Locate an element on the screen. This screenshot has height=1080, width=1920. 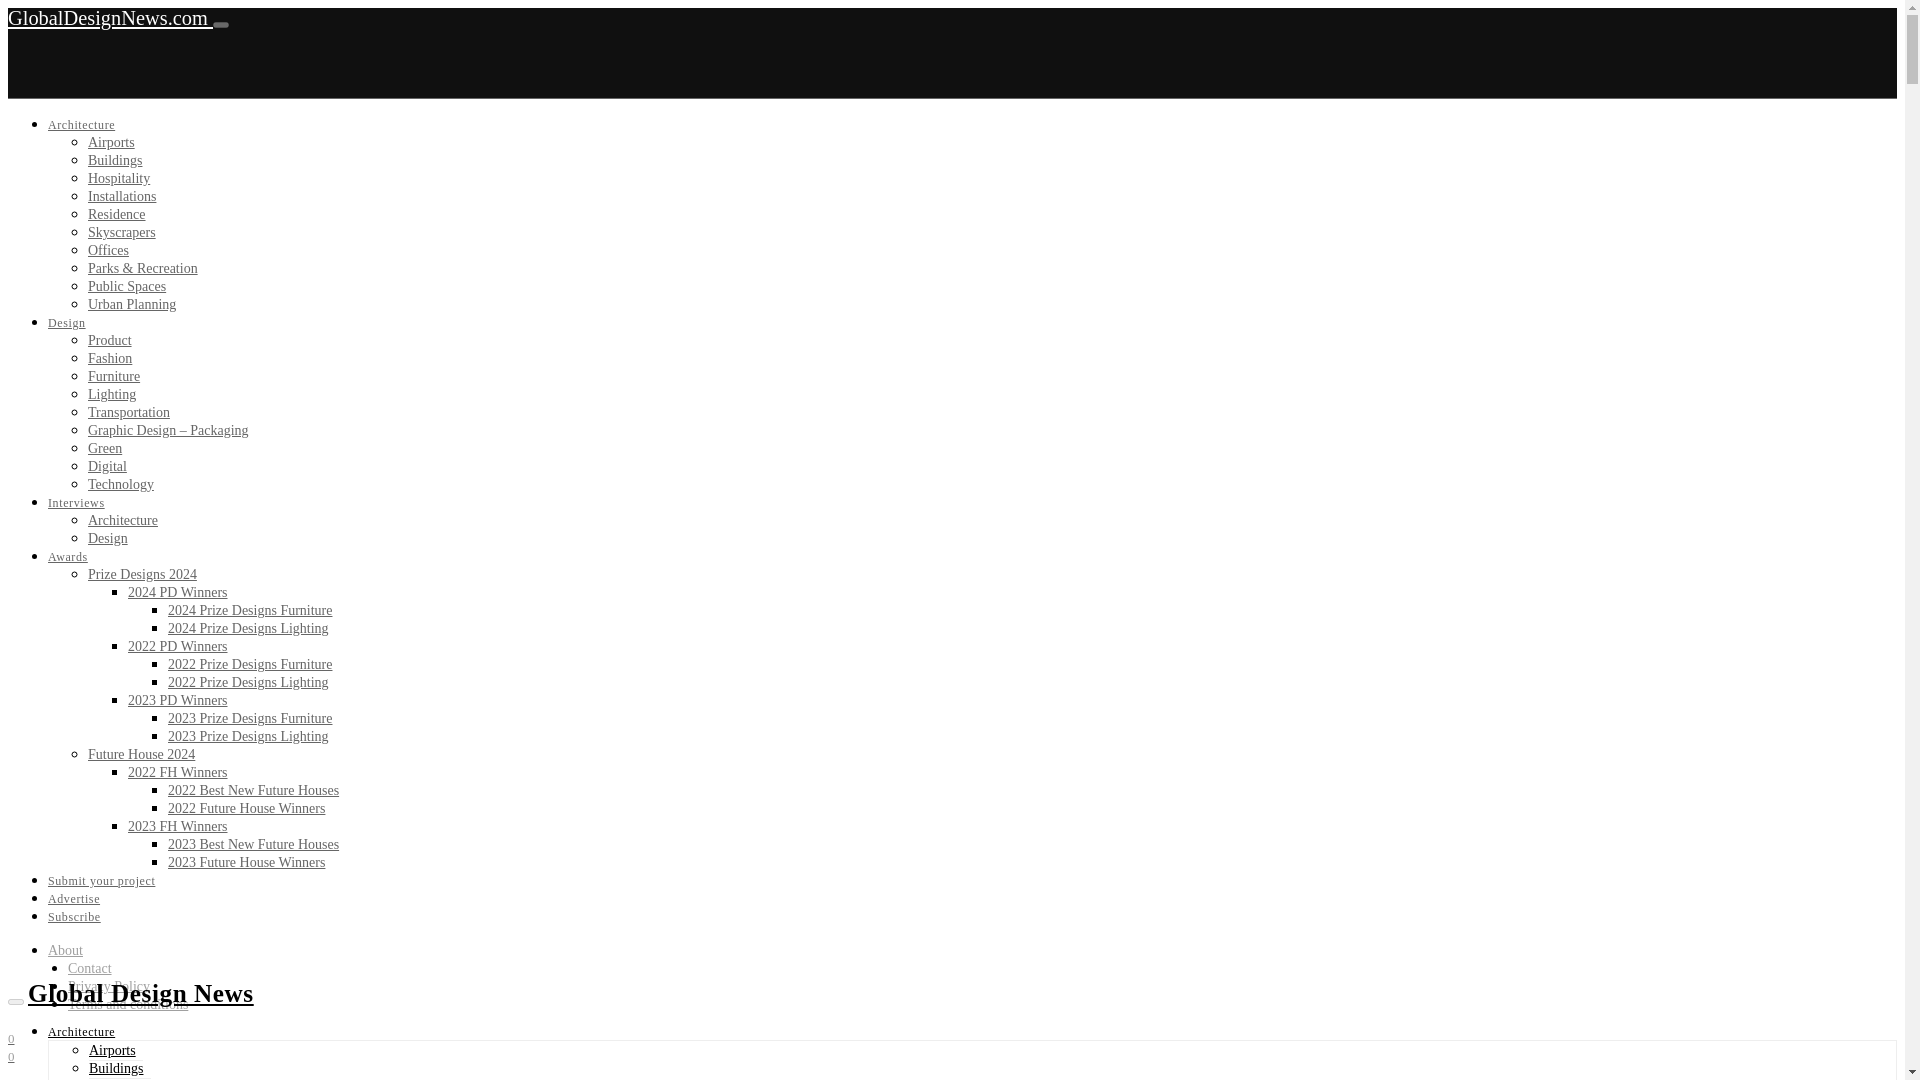
Lighting is located at coordinates (112, 394).